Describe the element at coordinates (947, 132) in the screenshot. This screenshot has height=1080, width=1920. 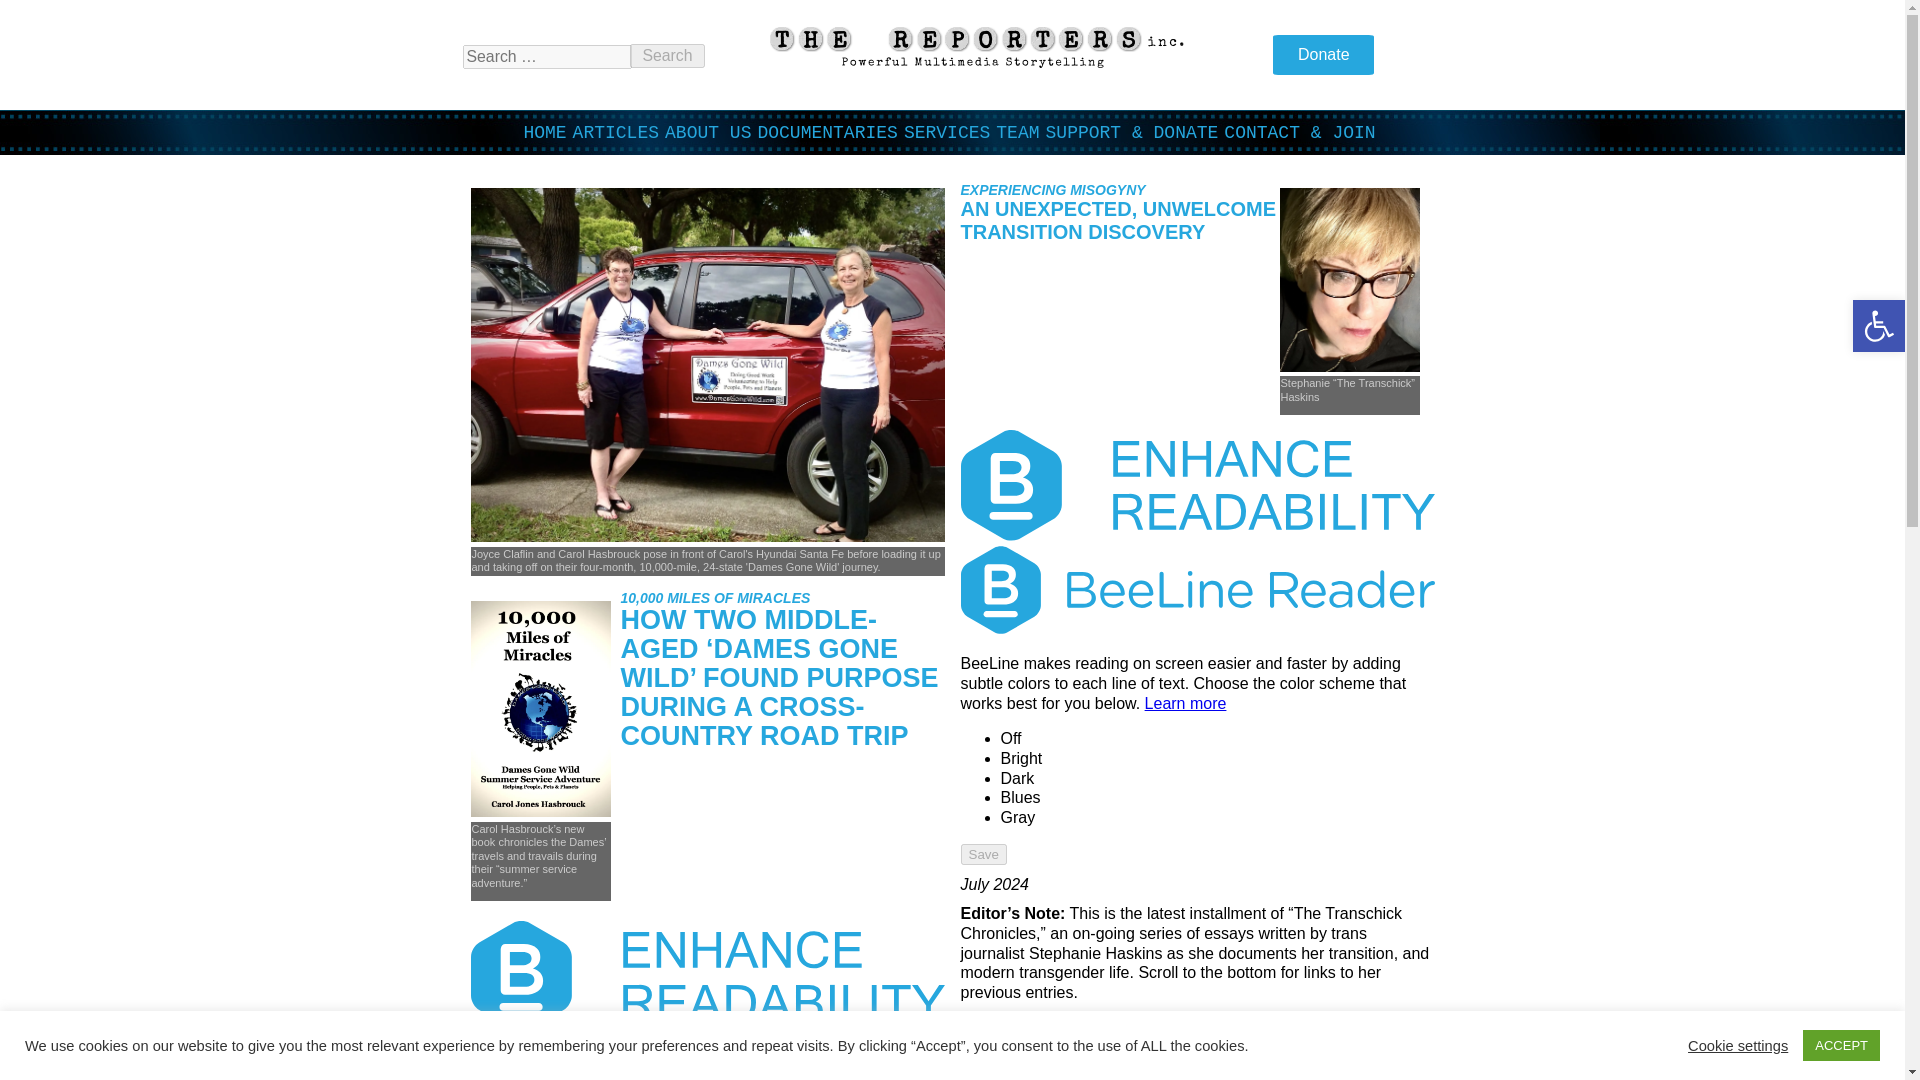
I see `SERVICES` at that location.